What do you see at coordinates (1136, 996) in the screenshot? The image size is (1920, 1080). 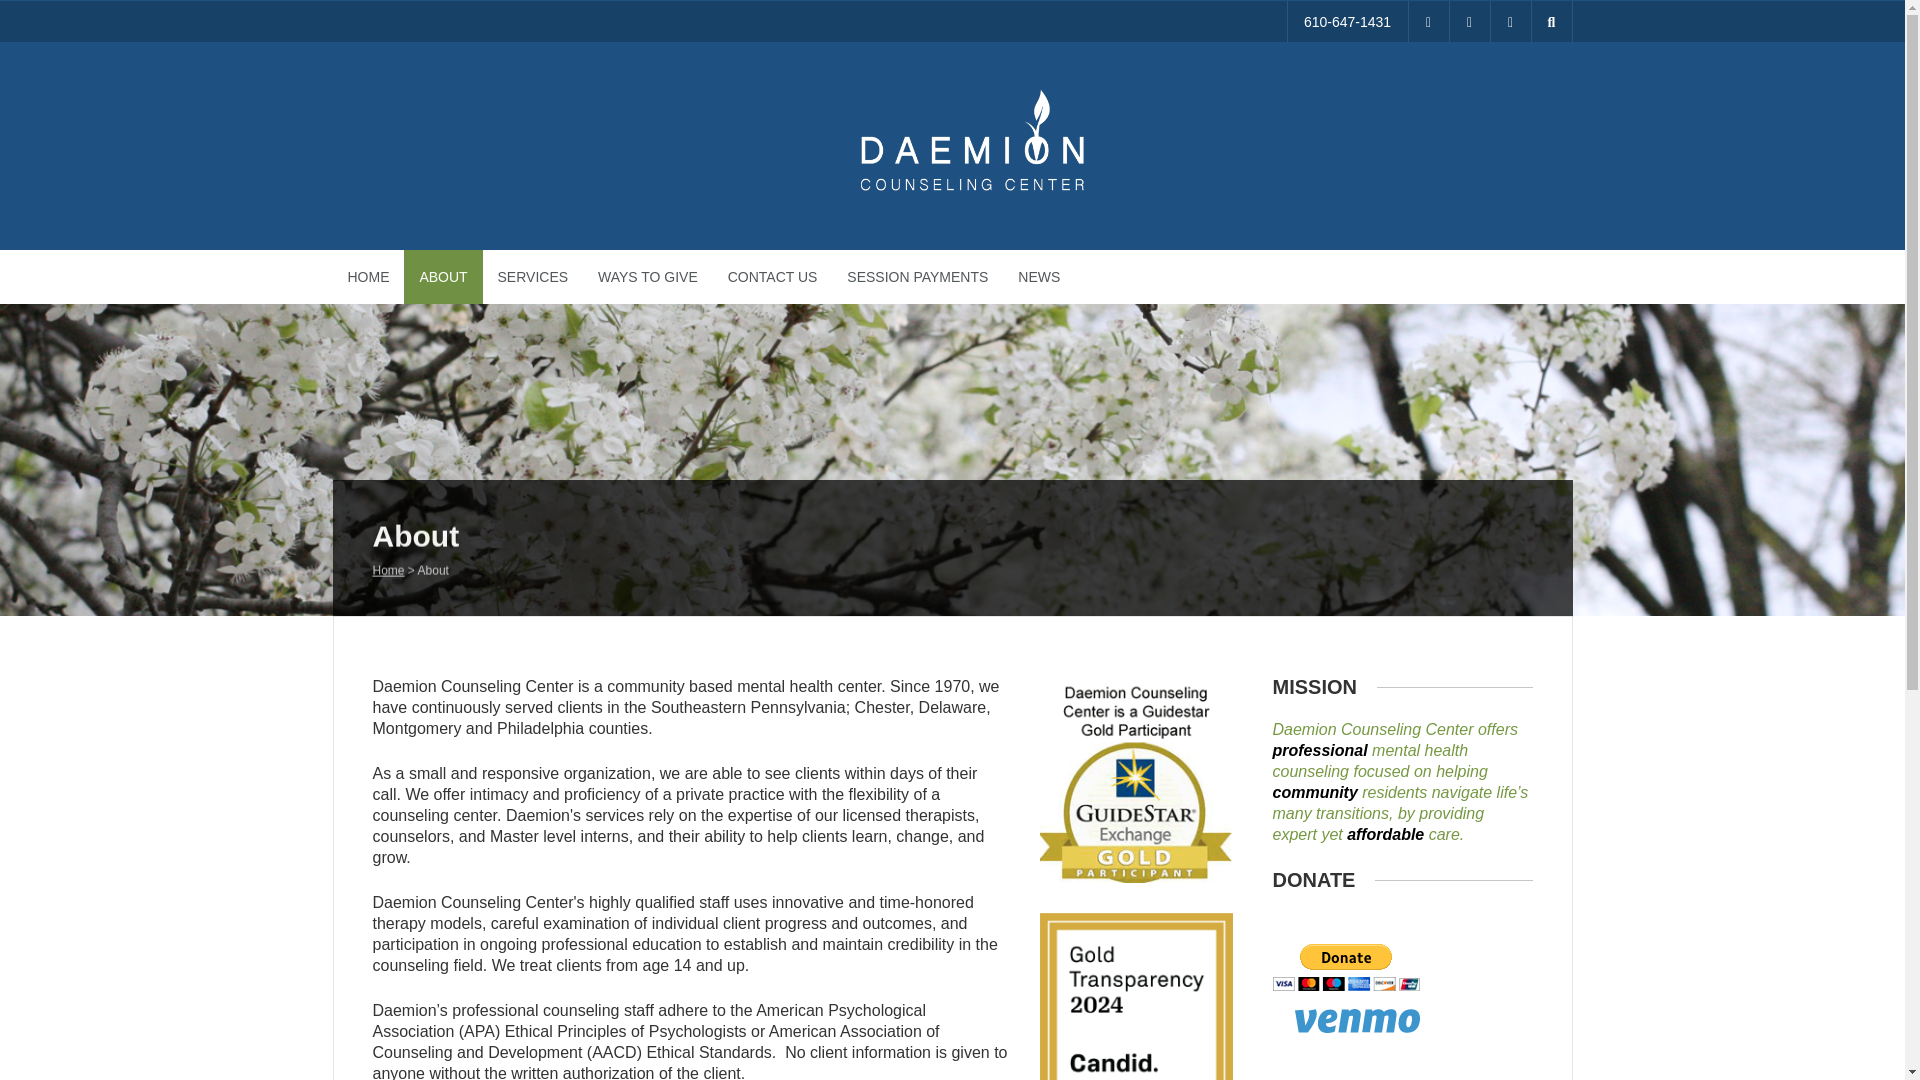 I see `Candid Guidestar Gold Transparency Seal` at bounding box center [1136, 996].